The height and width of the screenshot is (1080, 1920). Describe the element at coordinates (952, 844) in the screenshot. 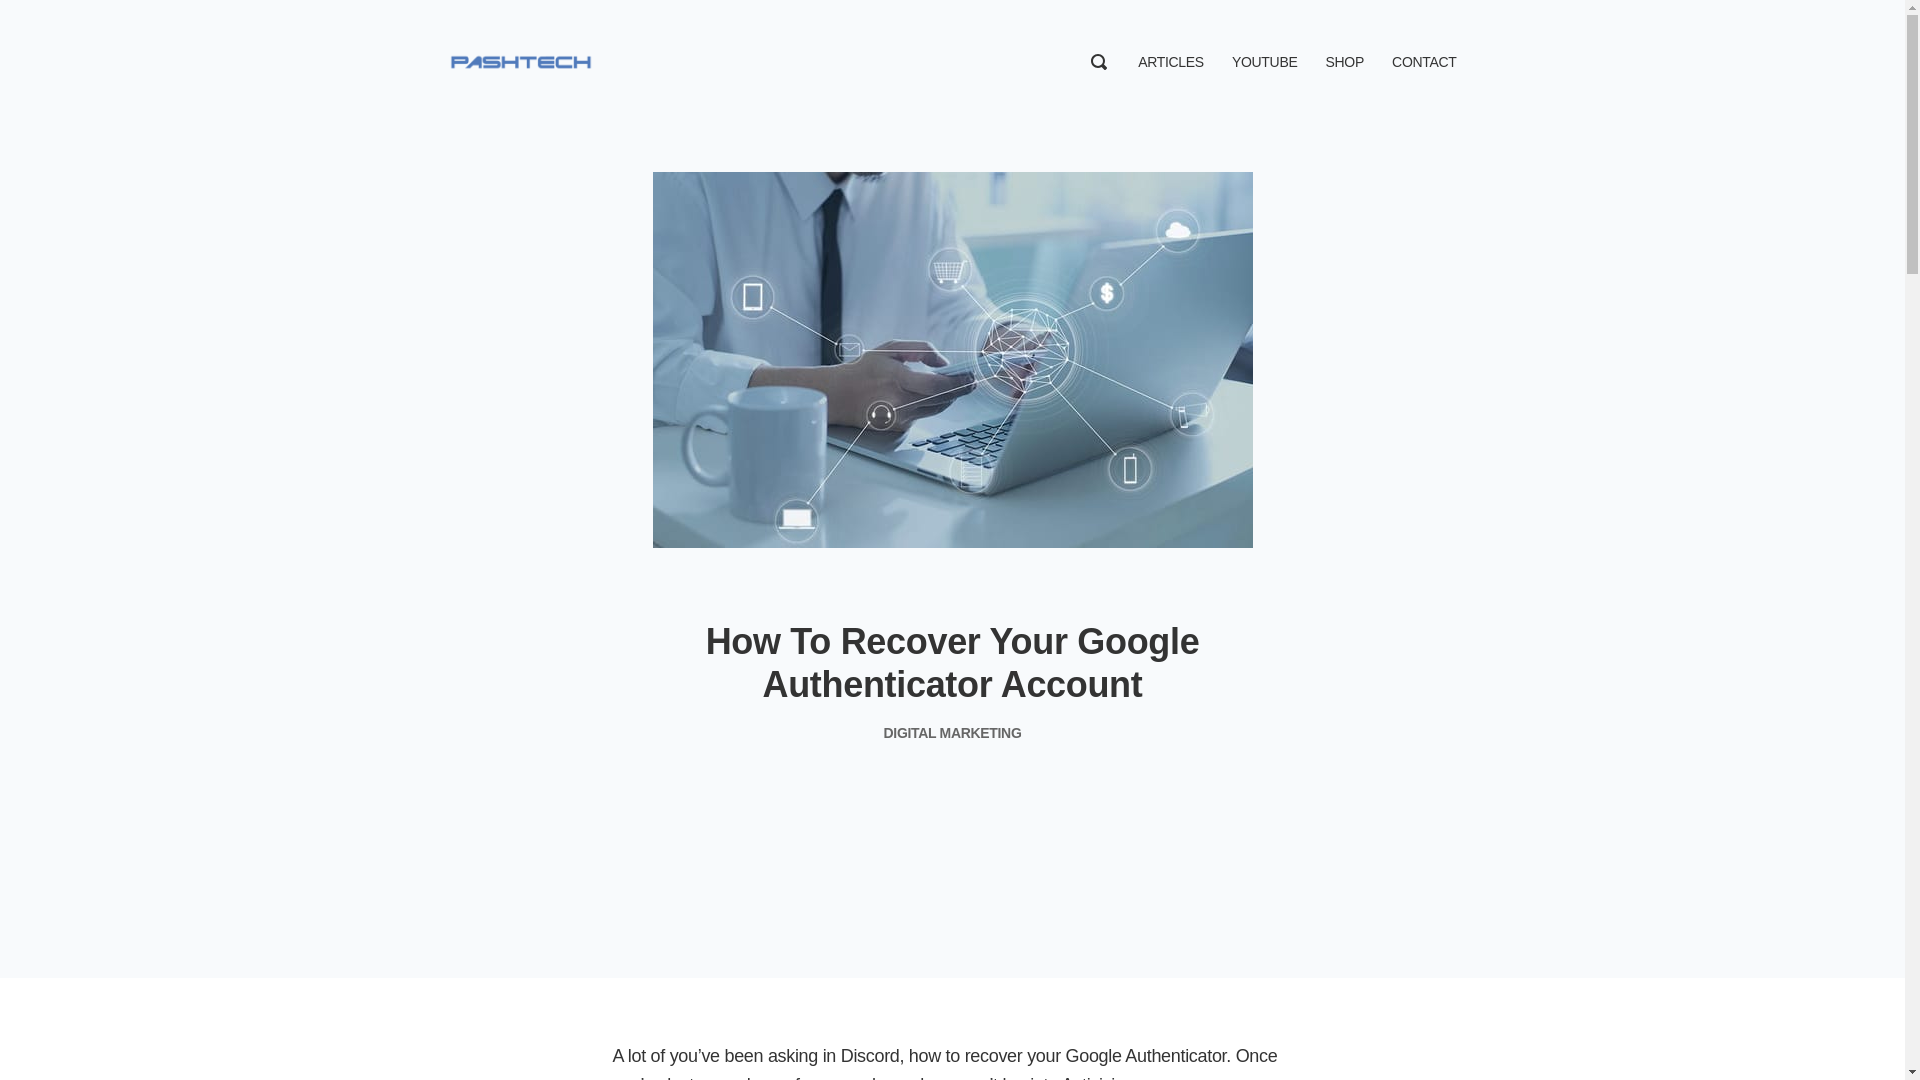

I see `Advertisement` at that location.